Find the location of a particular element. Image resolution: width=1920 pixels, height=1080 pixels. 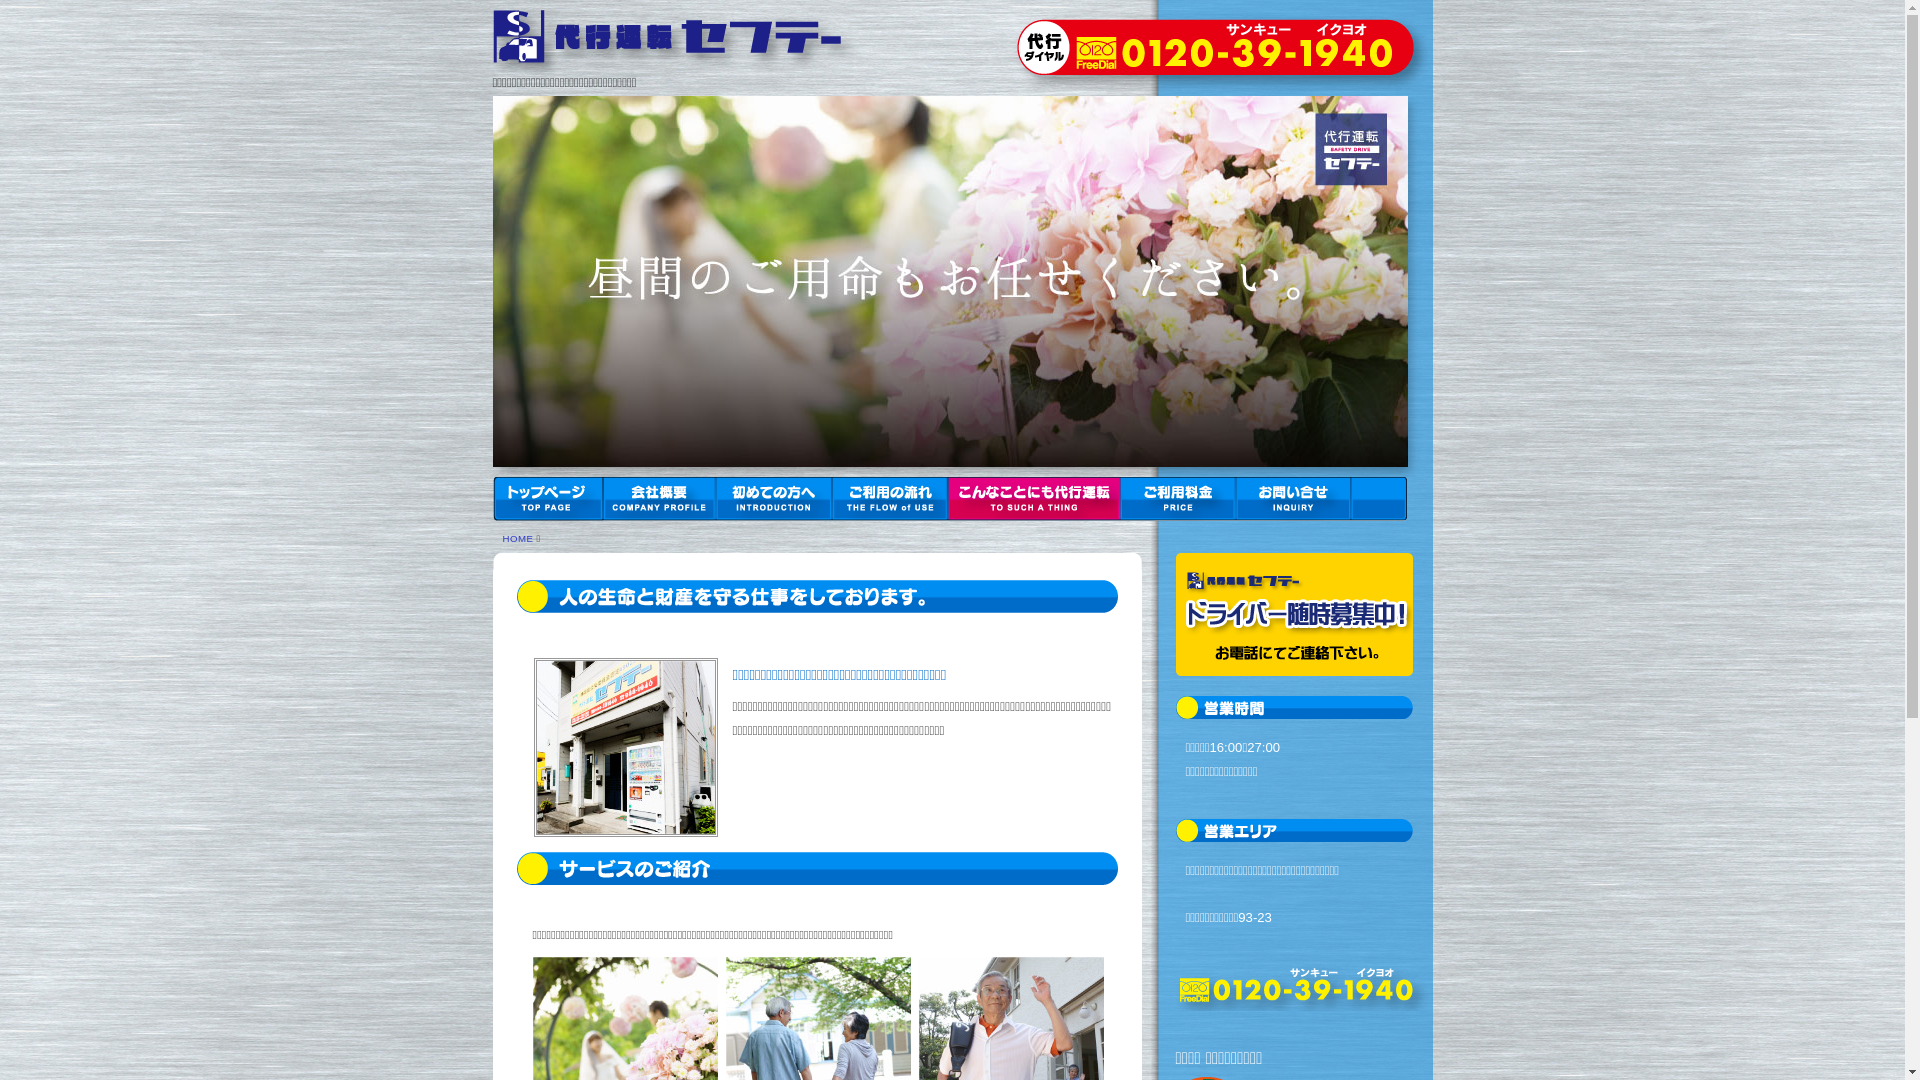

HOME is located at coordinates (518, 538).